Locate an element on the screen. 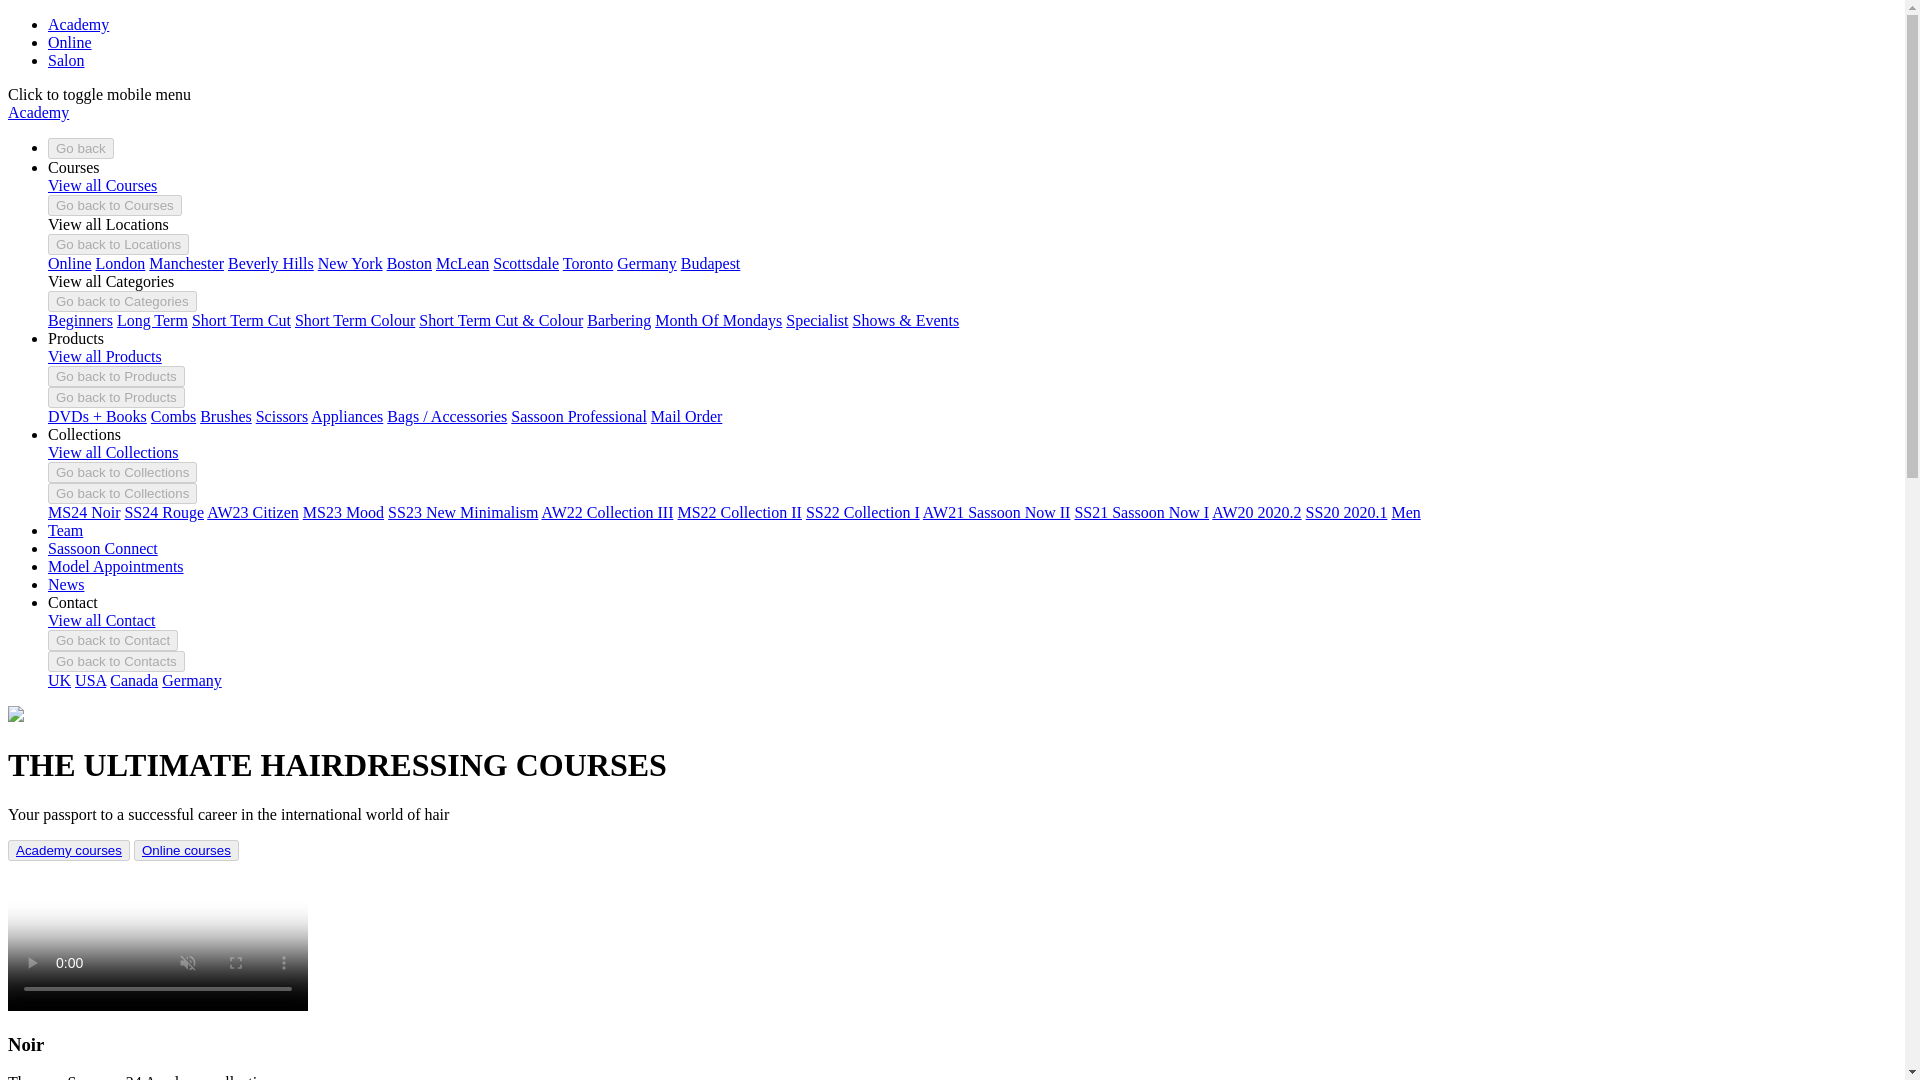 This screenshot has height=1080, width=1920. Go back to Products is located at coordinates (116, 376).